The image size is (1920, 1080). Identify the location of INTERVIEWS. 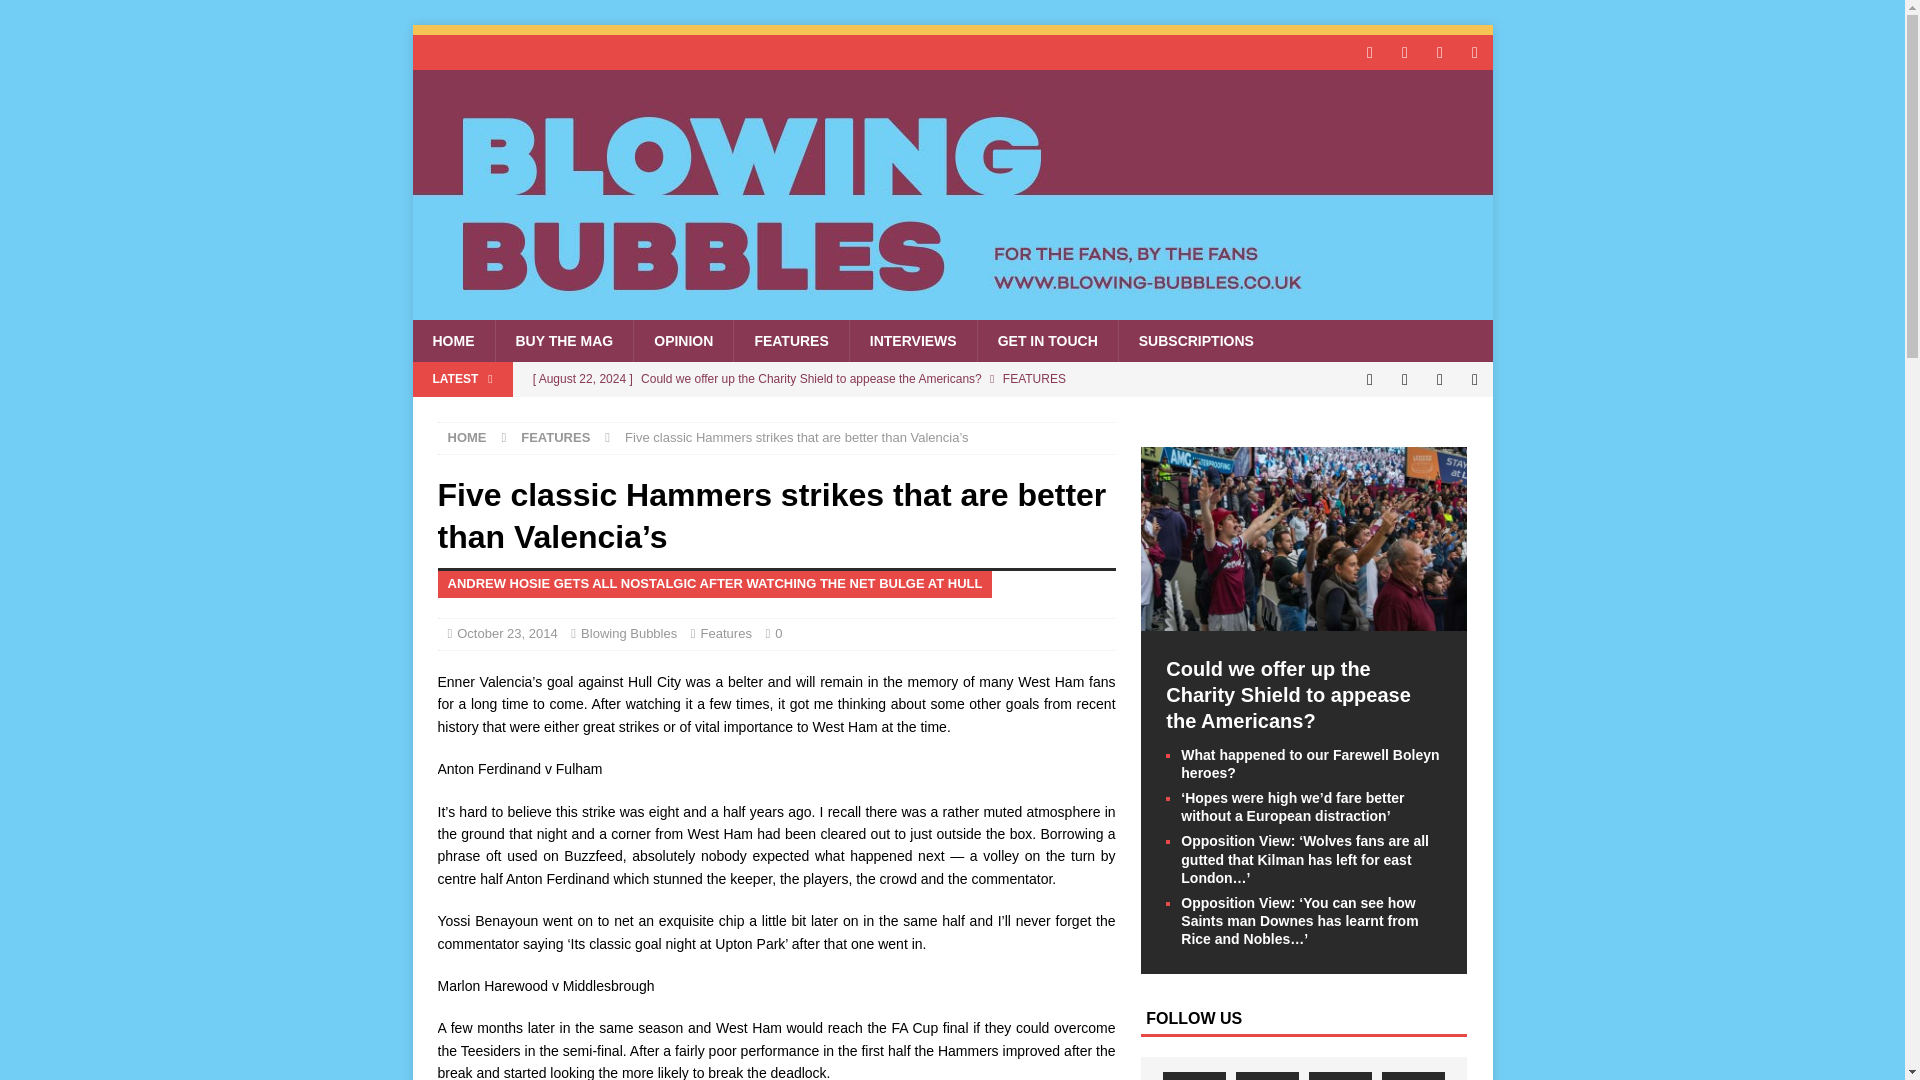
(912, 340).